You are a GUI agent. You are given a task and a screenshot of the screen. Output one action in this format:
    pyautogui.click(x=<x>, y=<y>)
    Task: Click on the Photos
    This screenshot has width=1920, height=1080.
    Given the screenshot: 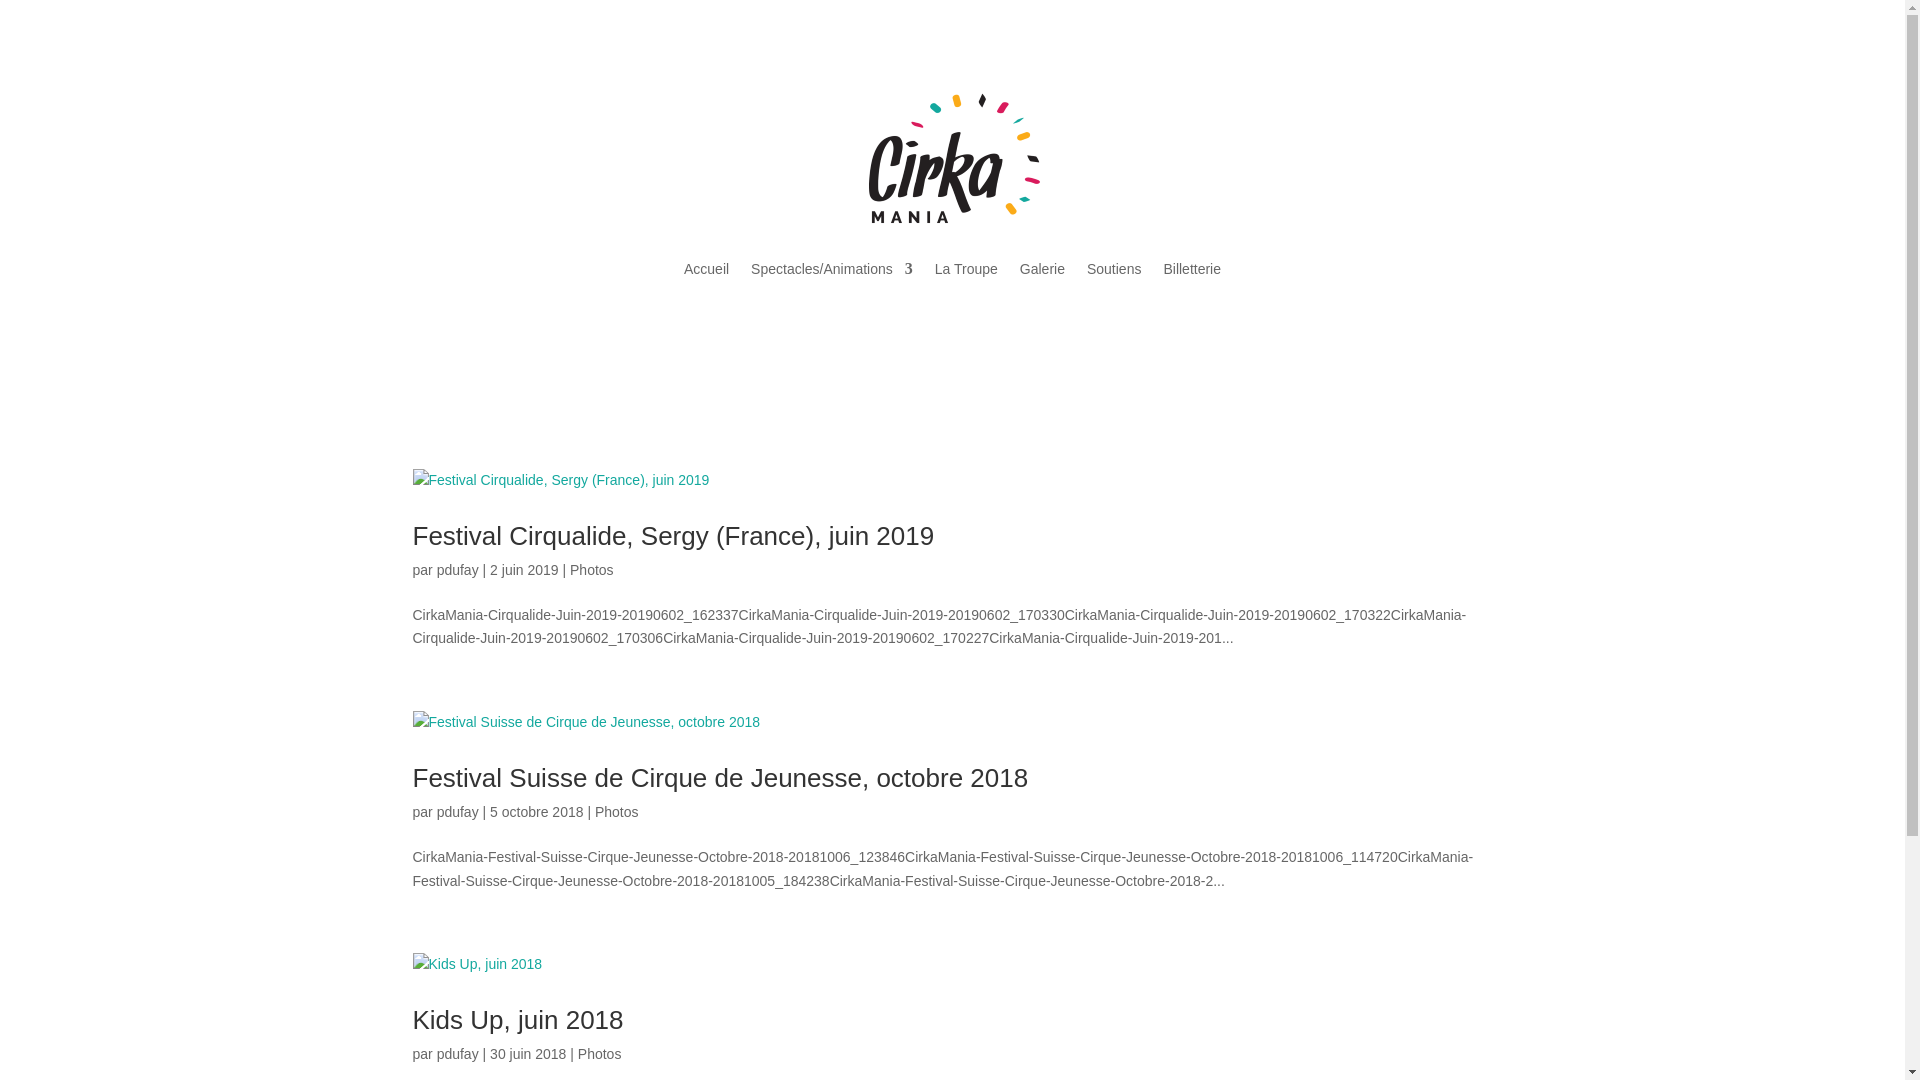 What is the action you would take?
    pyautogui.click(x=617, y=812)
    